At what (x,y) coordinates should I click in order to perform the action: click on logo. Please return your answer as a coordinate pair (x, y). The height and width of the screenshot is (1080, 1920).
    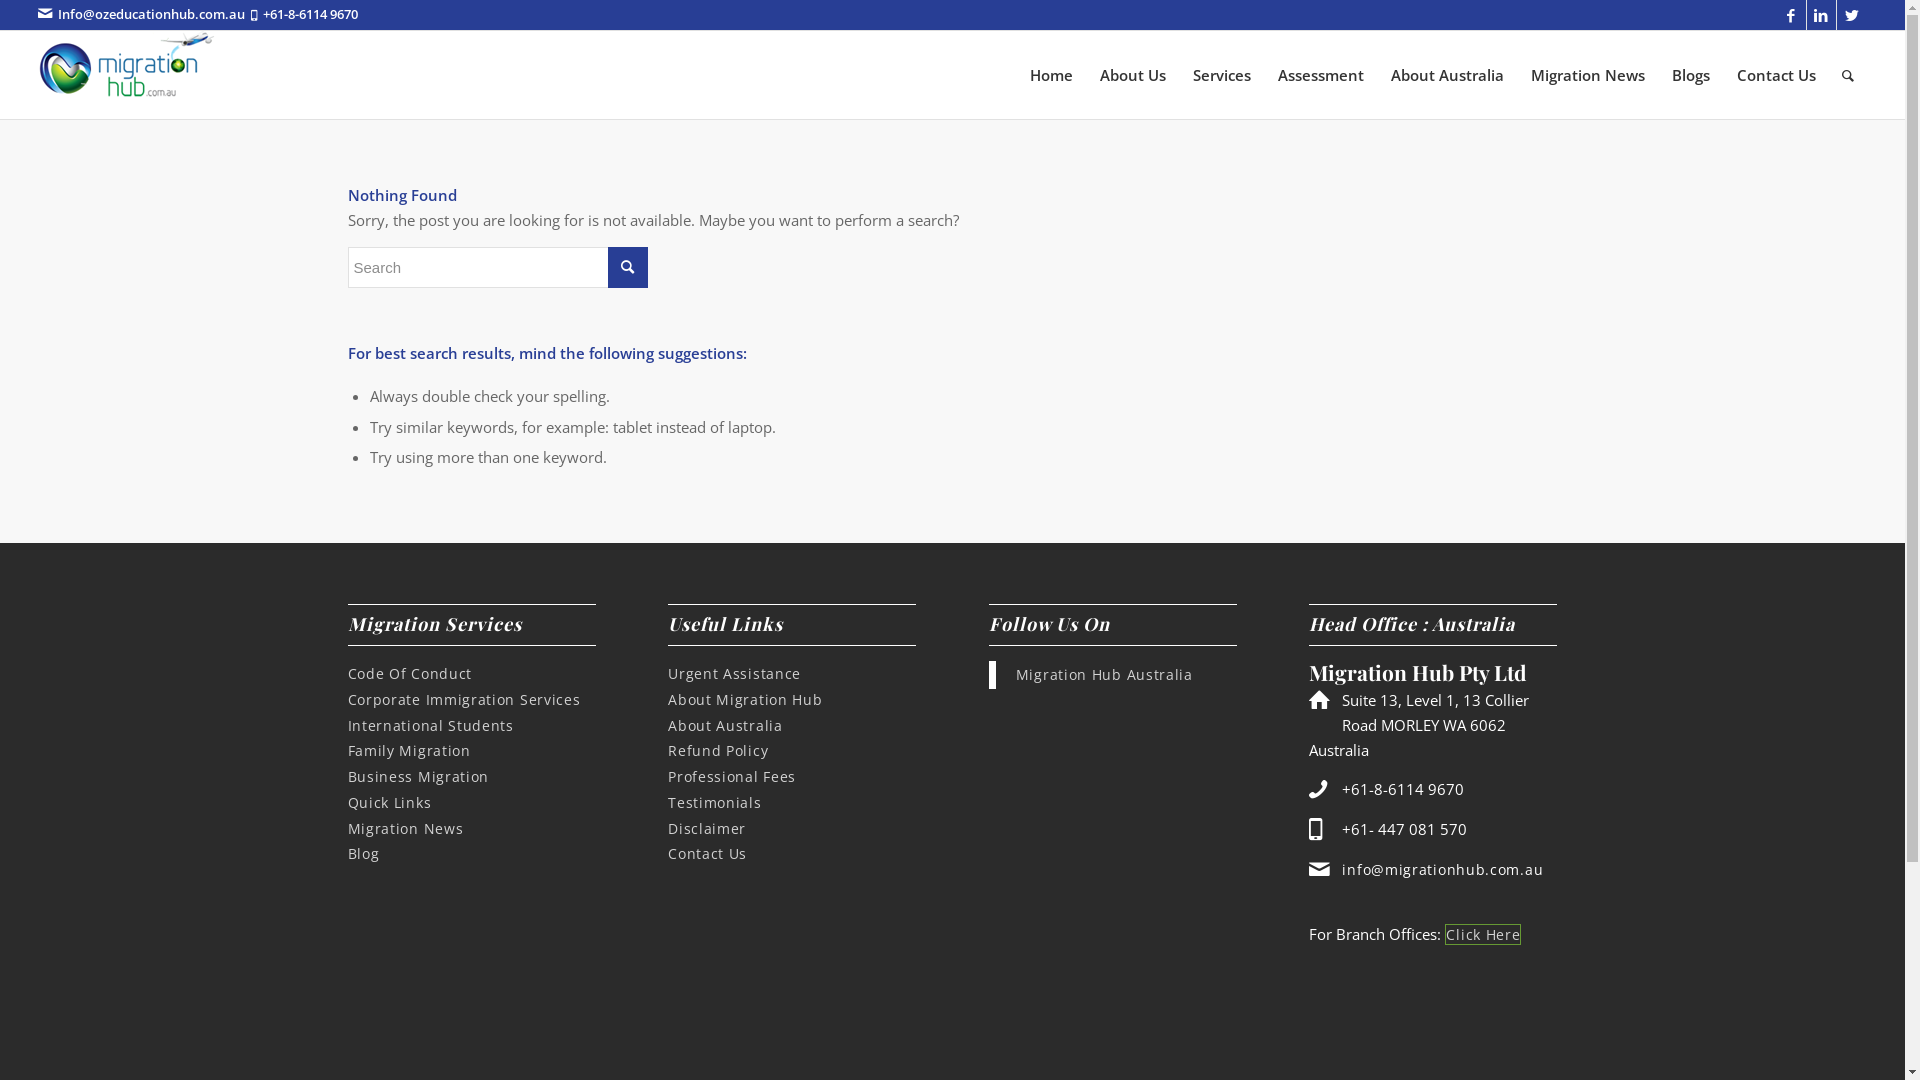
    Looking at the image, I should click on (128, 66).